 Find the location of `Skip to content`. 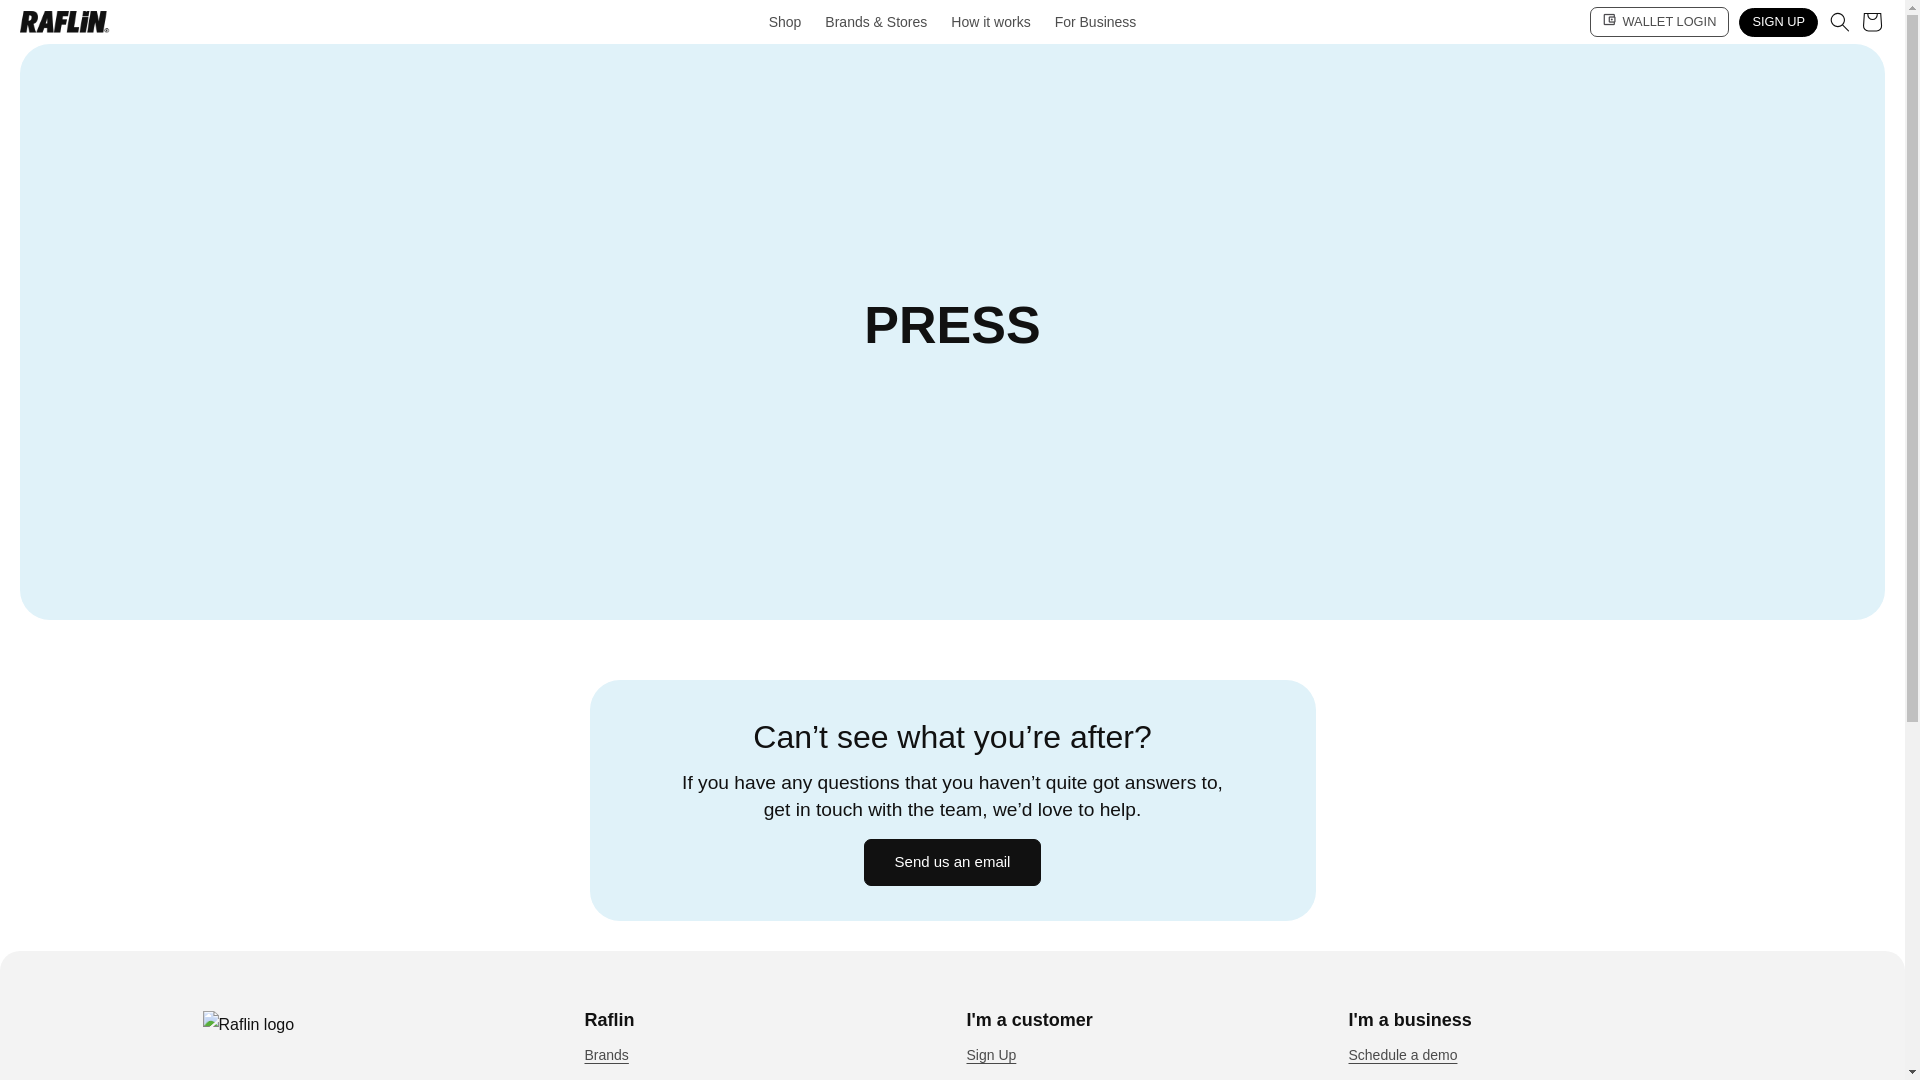

Skip to content is located at coordinates (60, 23).